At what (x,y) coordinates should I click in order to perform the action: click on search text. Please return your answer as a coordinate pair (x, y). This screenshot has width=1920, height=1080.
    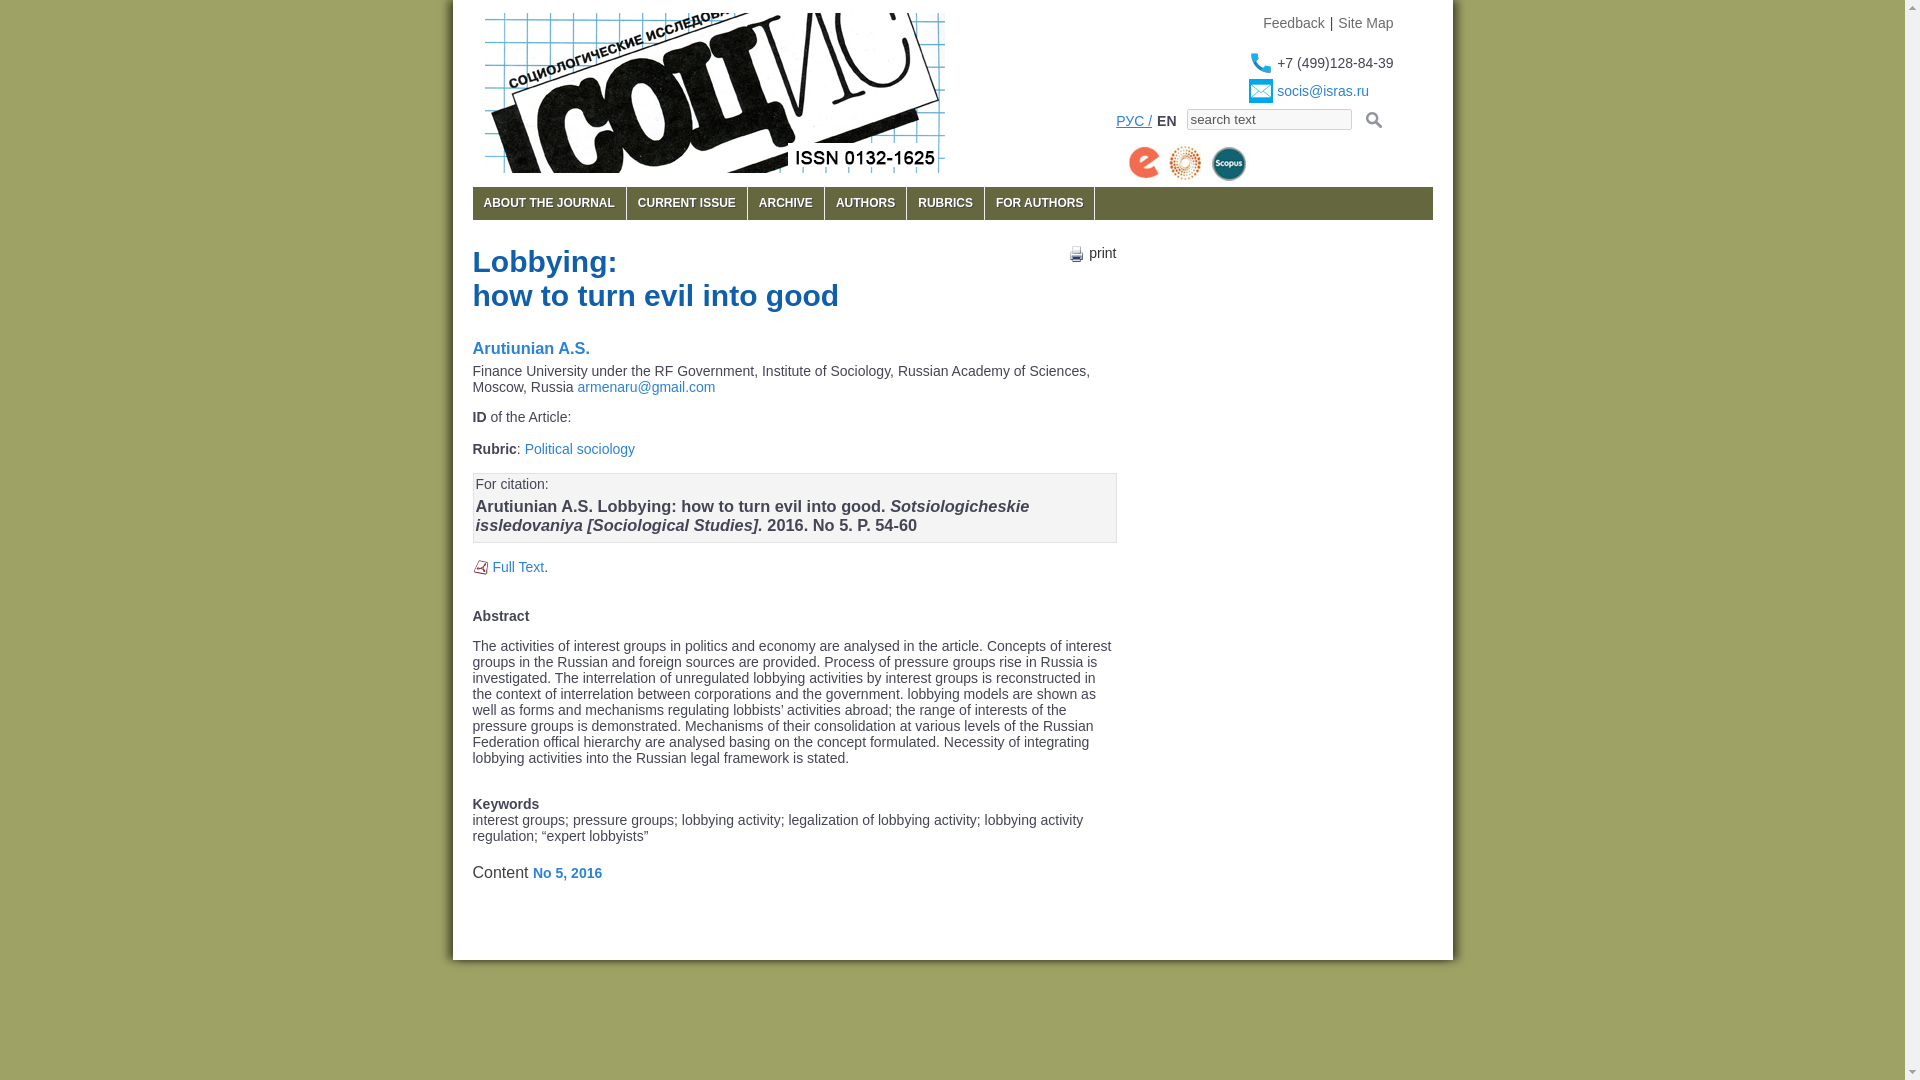
    Looking at the image, I should click on (1268, 119).